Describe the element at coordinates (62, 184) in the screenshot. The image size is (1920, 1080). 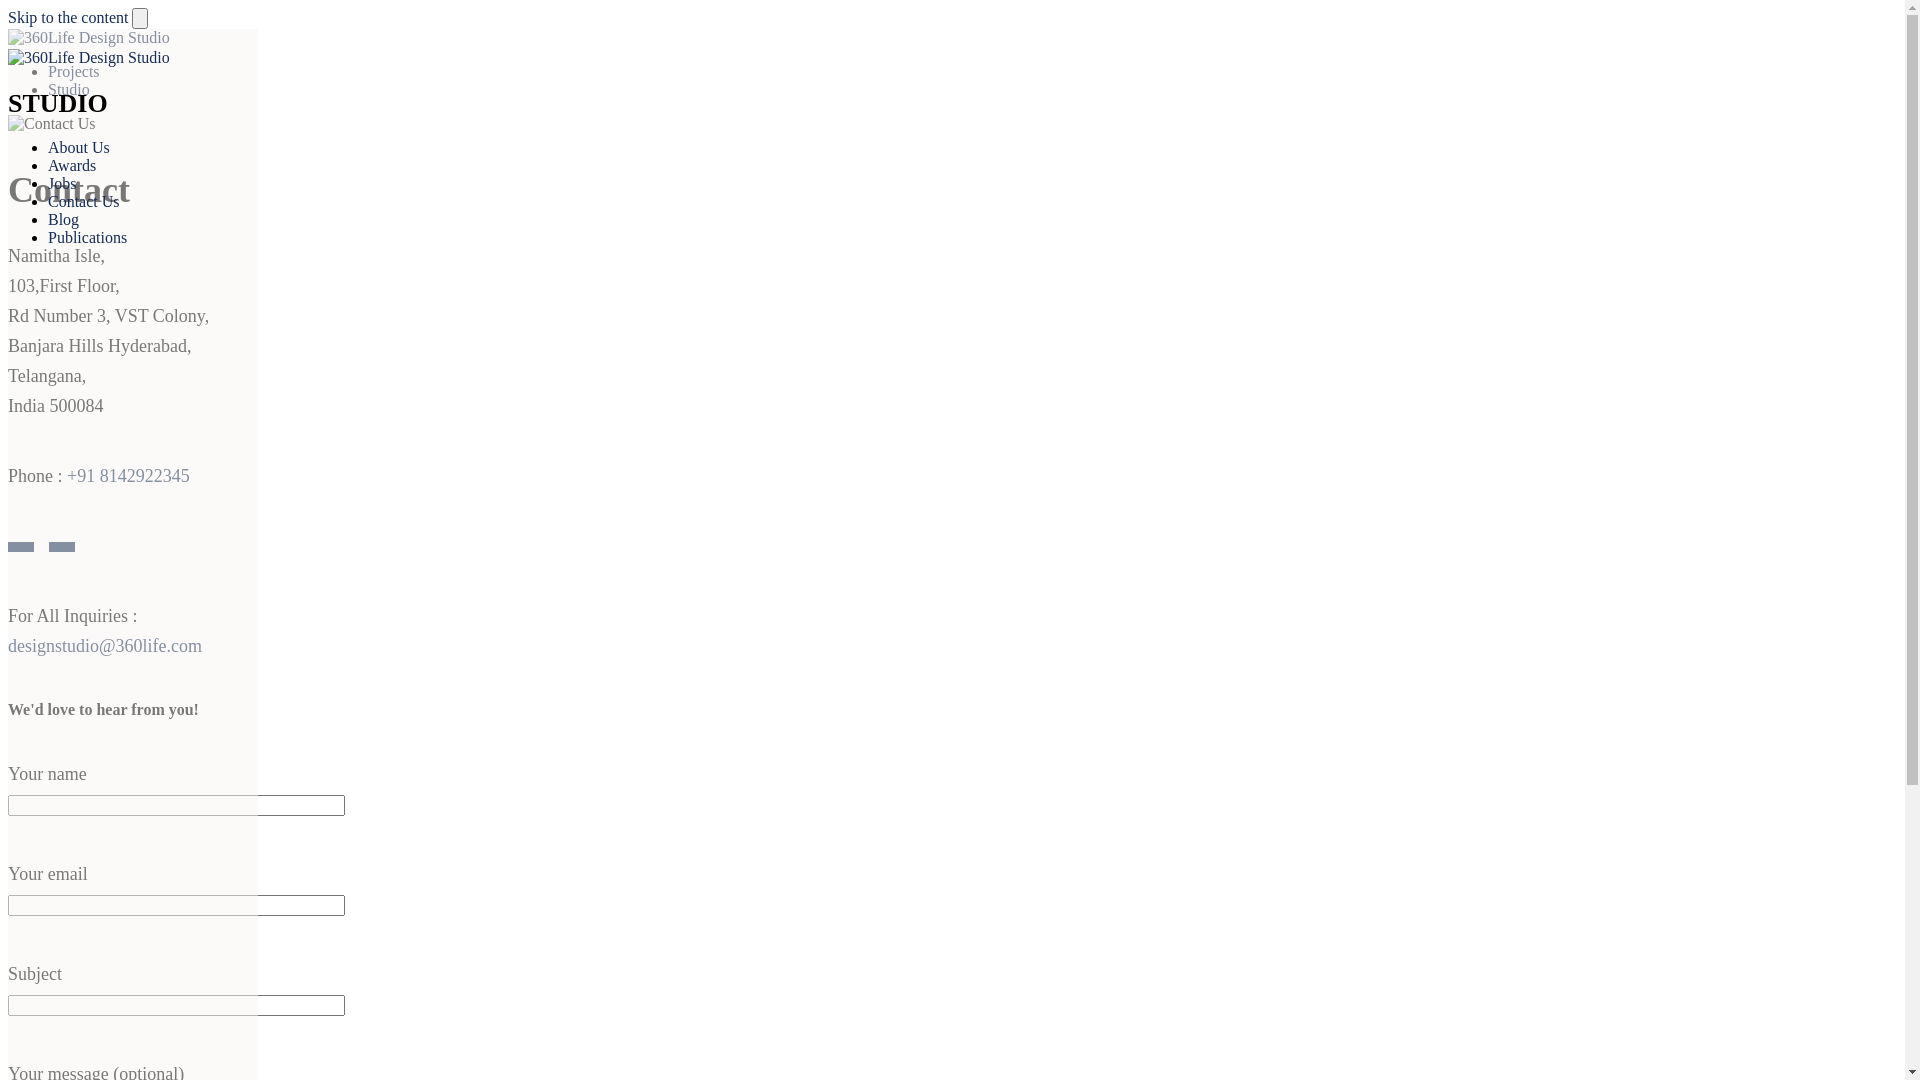
I see `Jobs` at that location.